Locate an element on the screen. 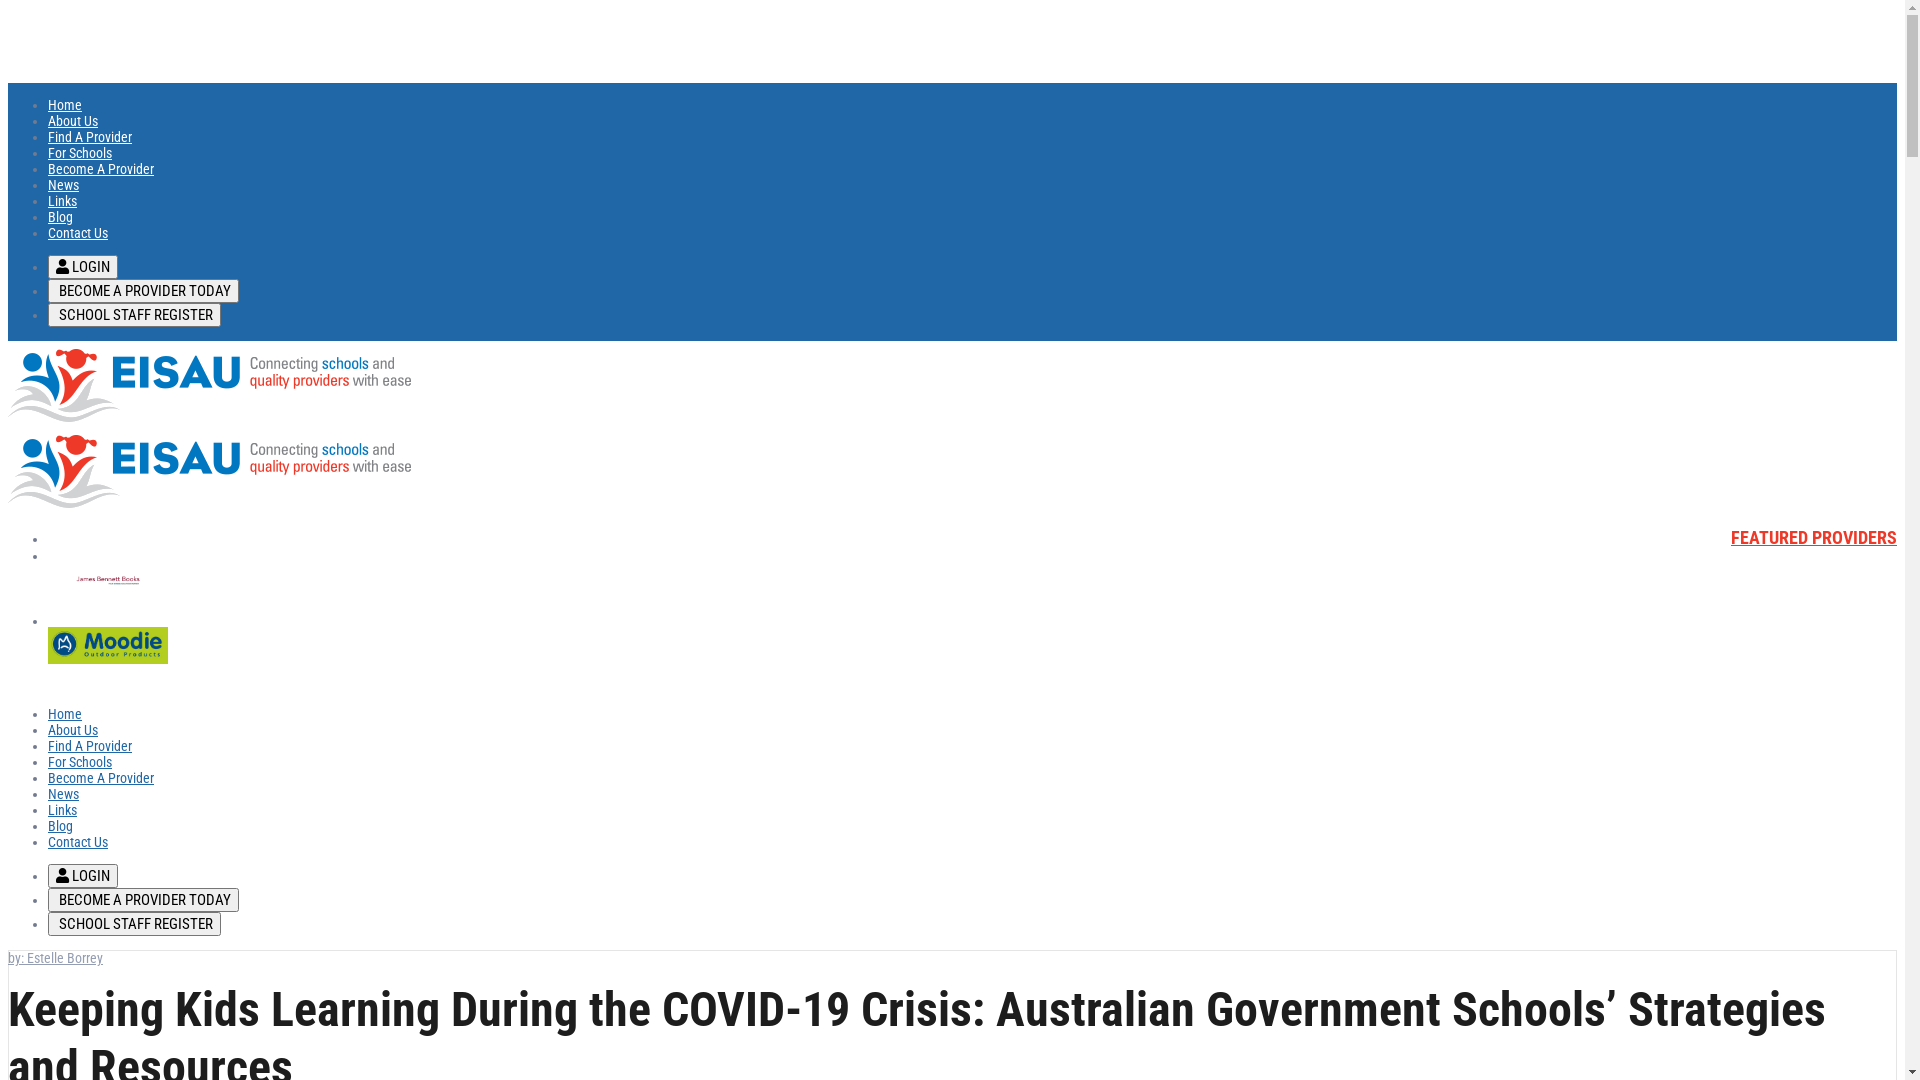 The height and width of the screenshot is (1080, 1920). LOGIN is located at coordinates (83, 876).